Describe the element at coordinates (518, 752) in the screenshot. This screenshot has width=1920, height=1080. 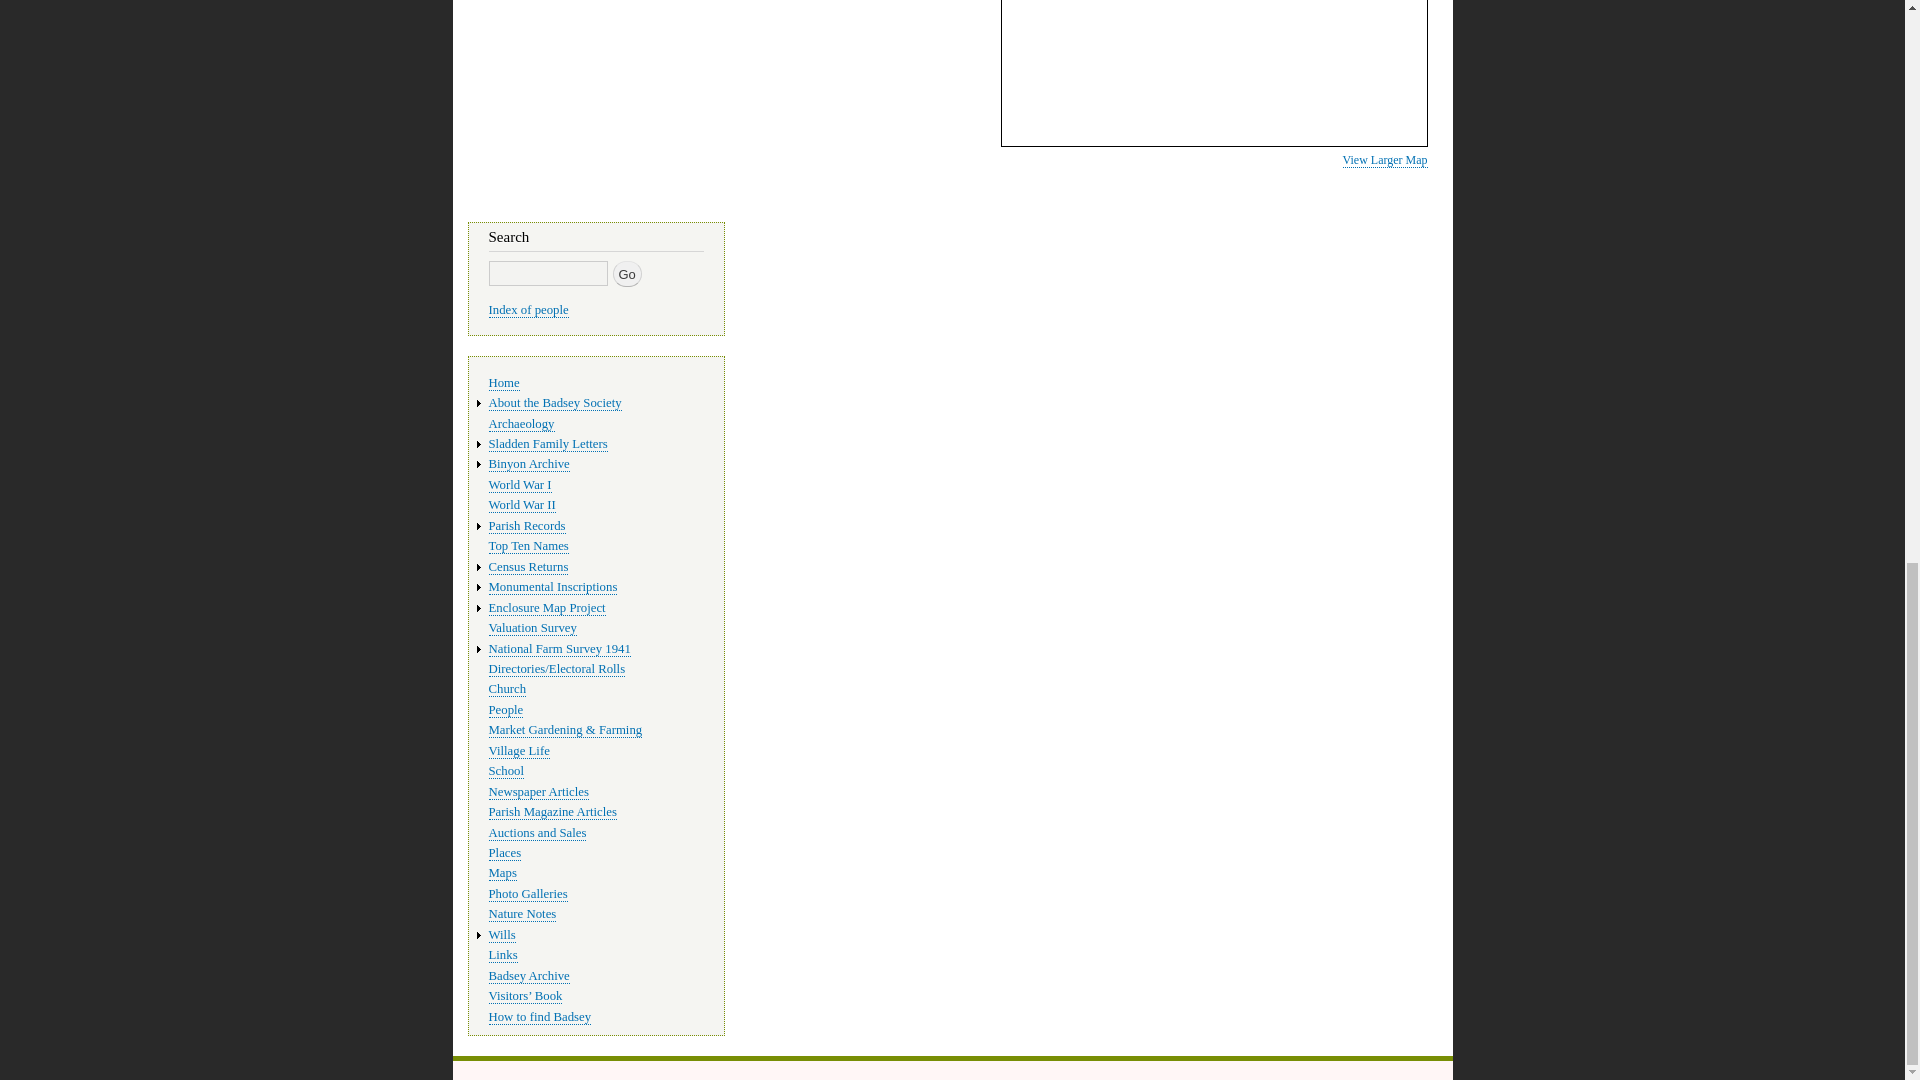
I see `Village Life` at that location.